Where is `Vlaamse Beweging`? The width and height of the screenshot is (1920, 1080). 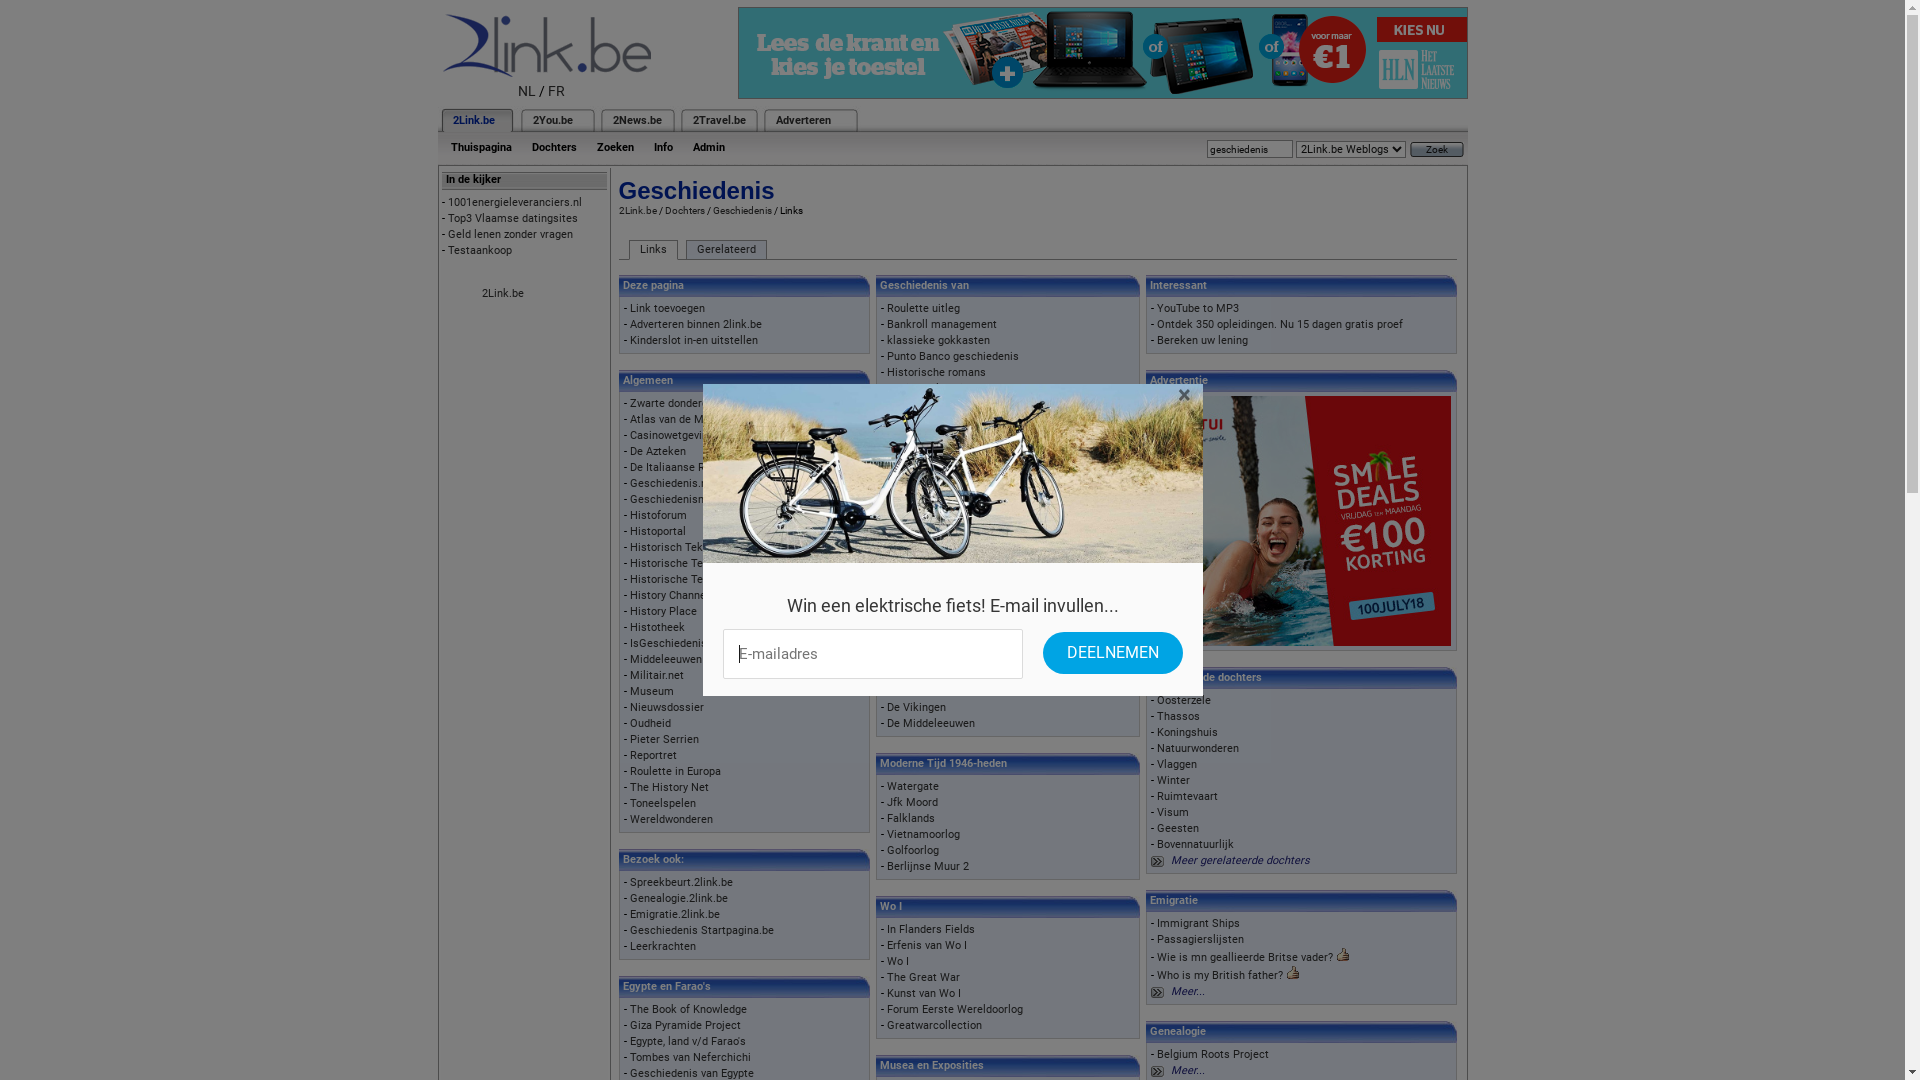 Vlaamse Beweging is located at coordinates (934, 468).